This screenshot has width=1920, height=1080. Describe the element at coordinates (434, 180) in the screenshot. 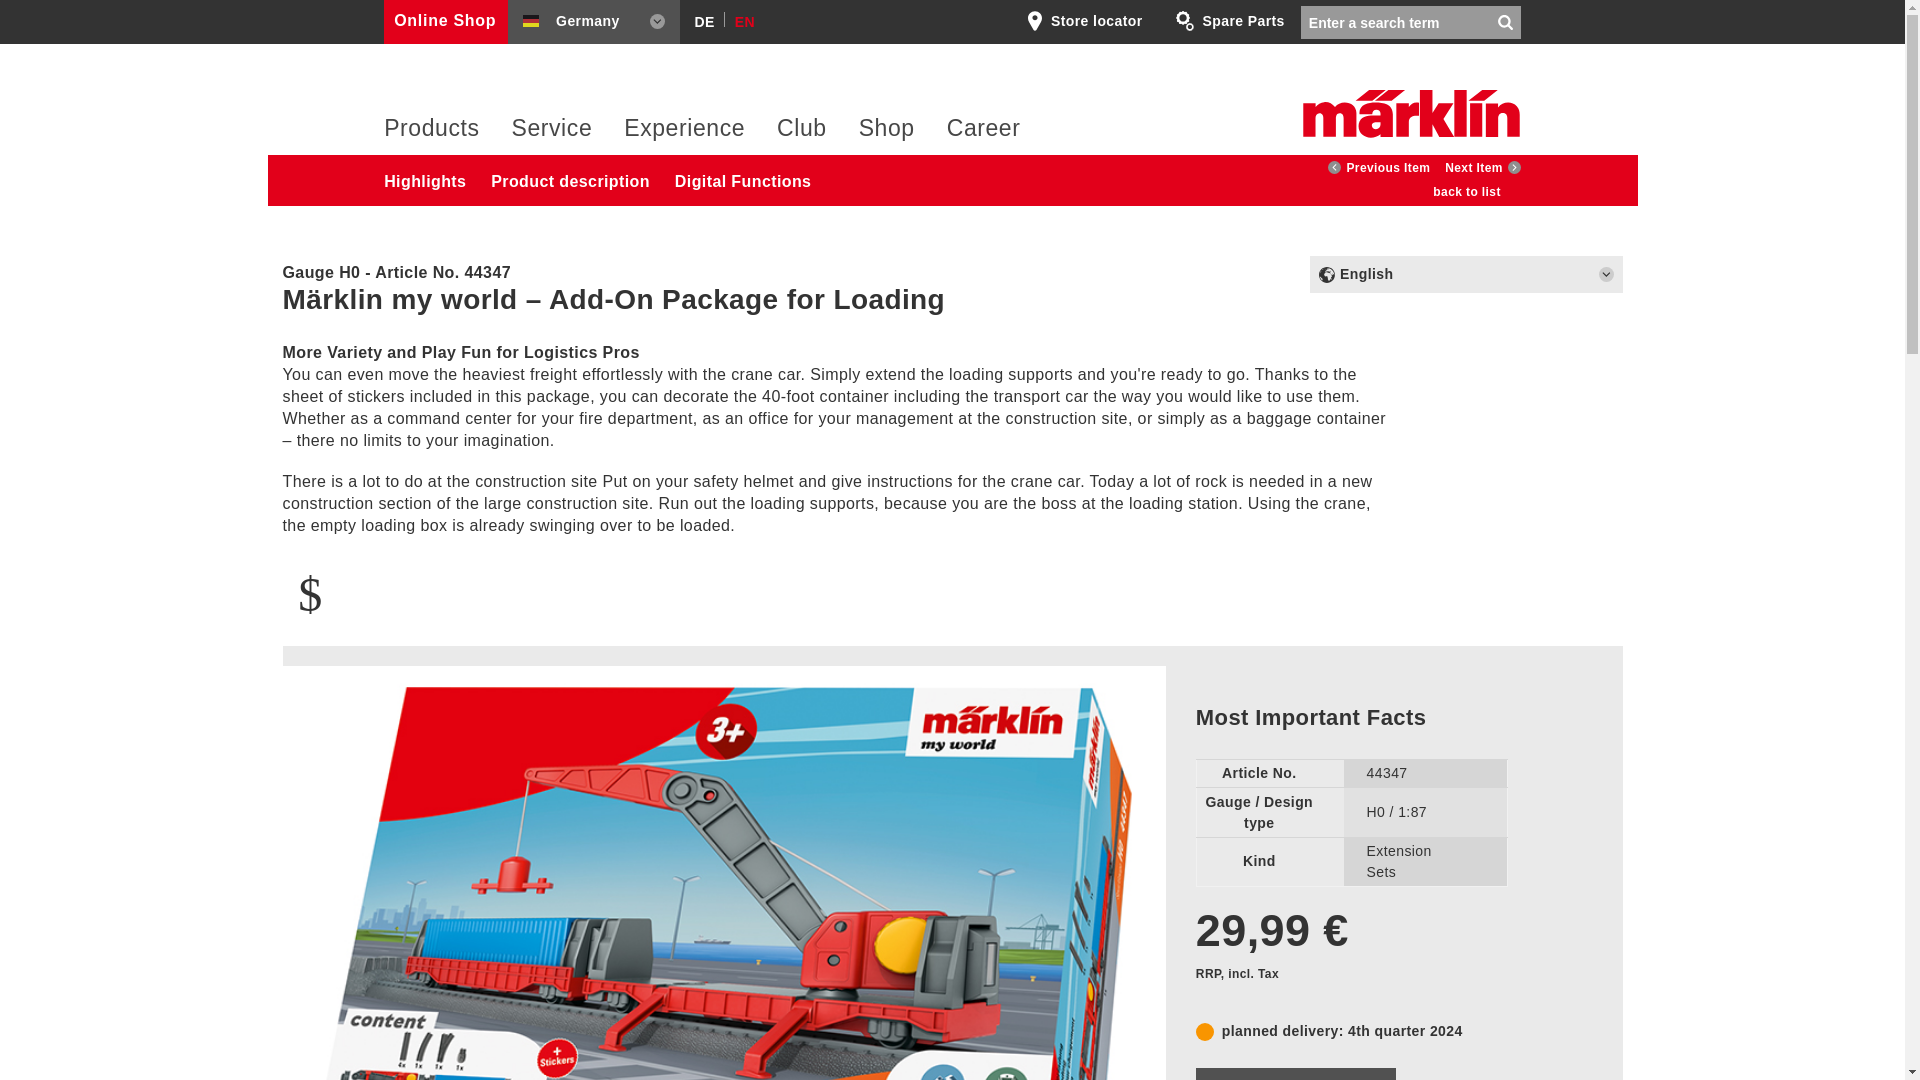

I see `Highlights` at that location.